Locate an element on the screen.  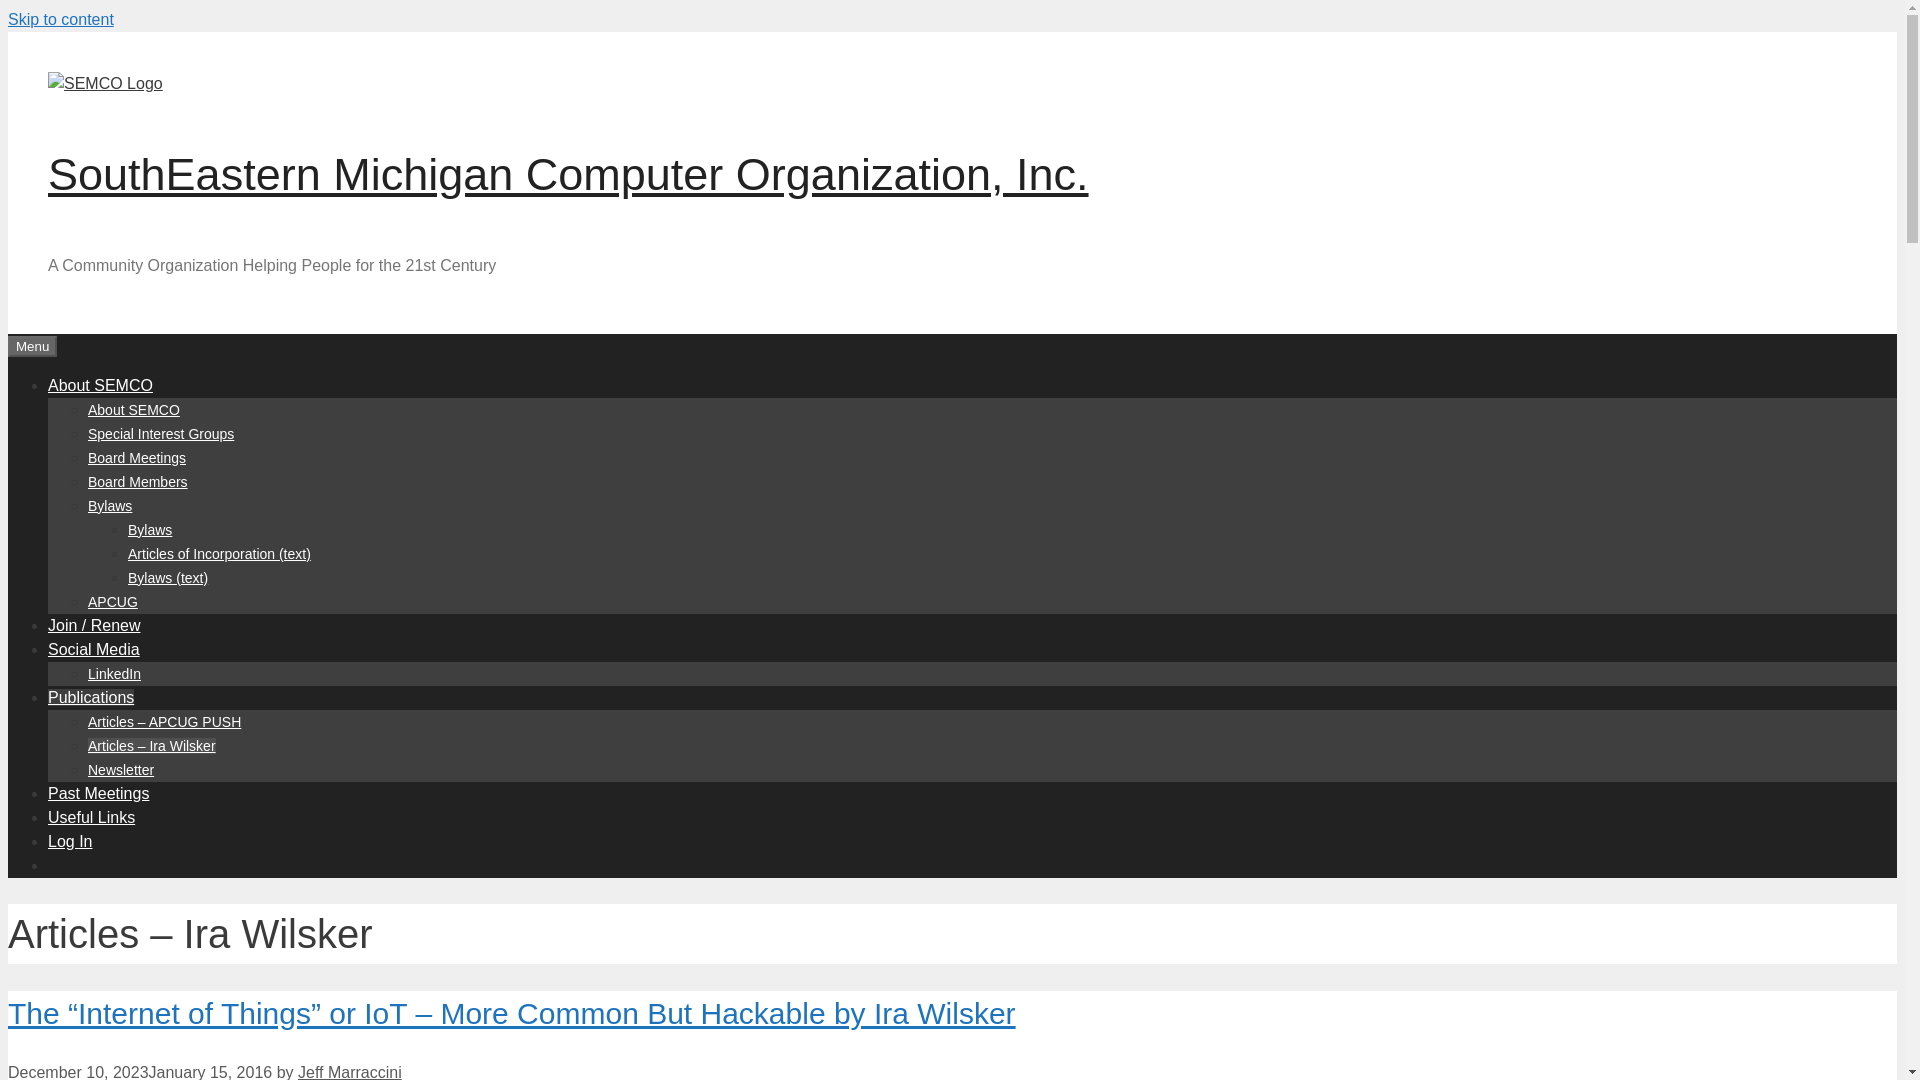
Newsletter is located at coordinates (120, 770).